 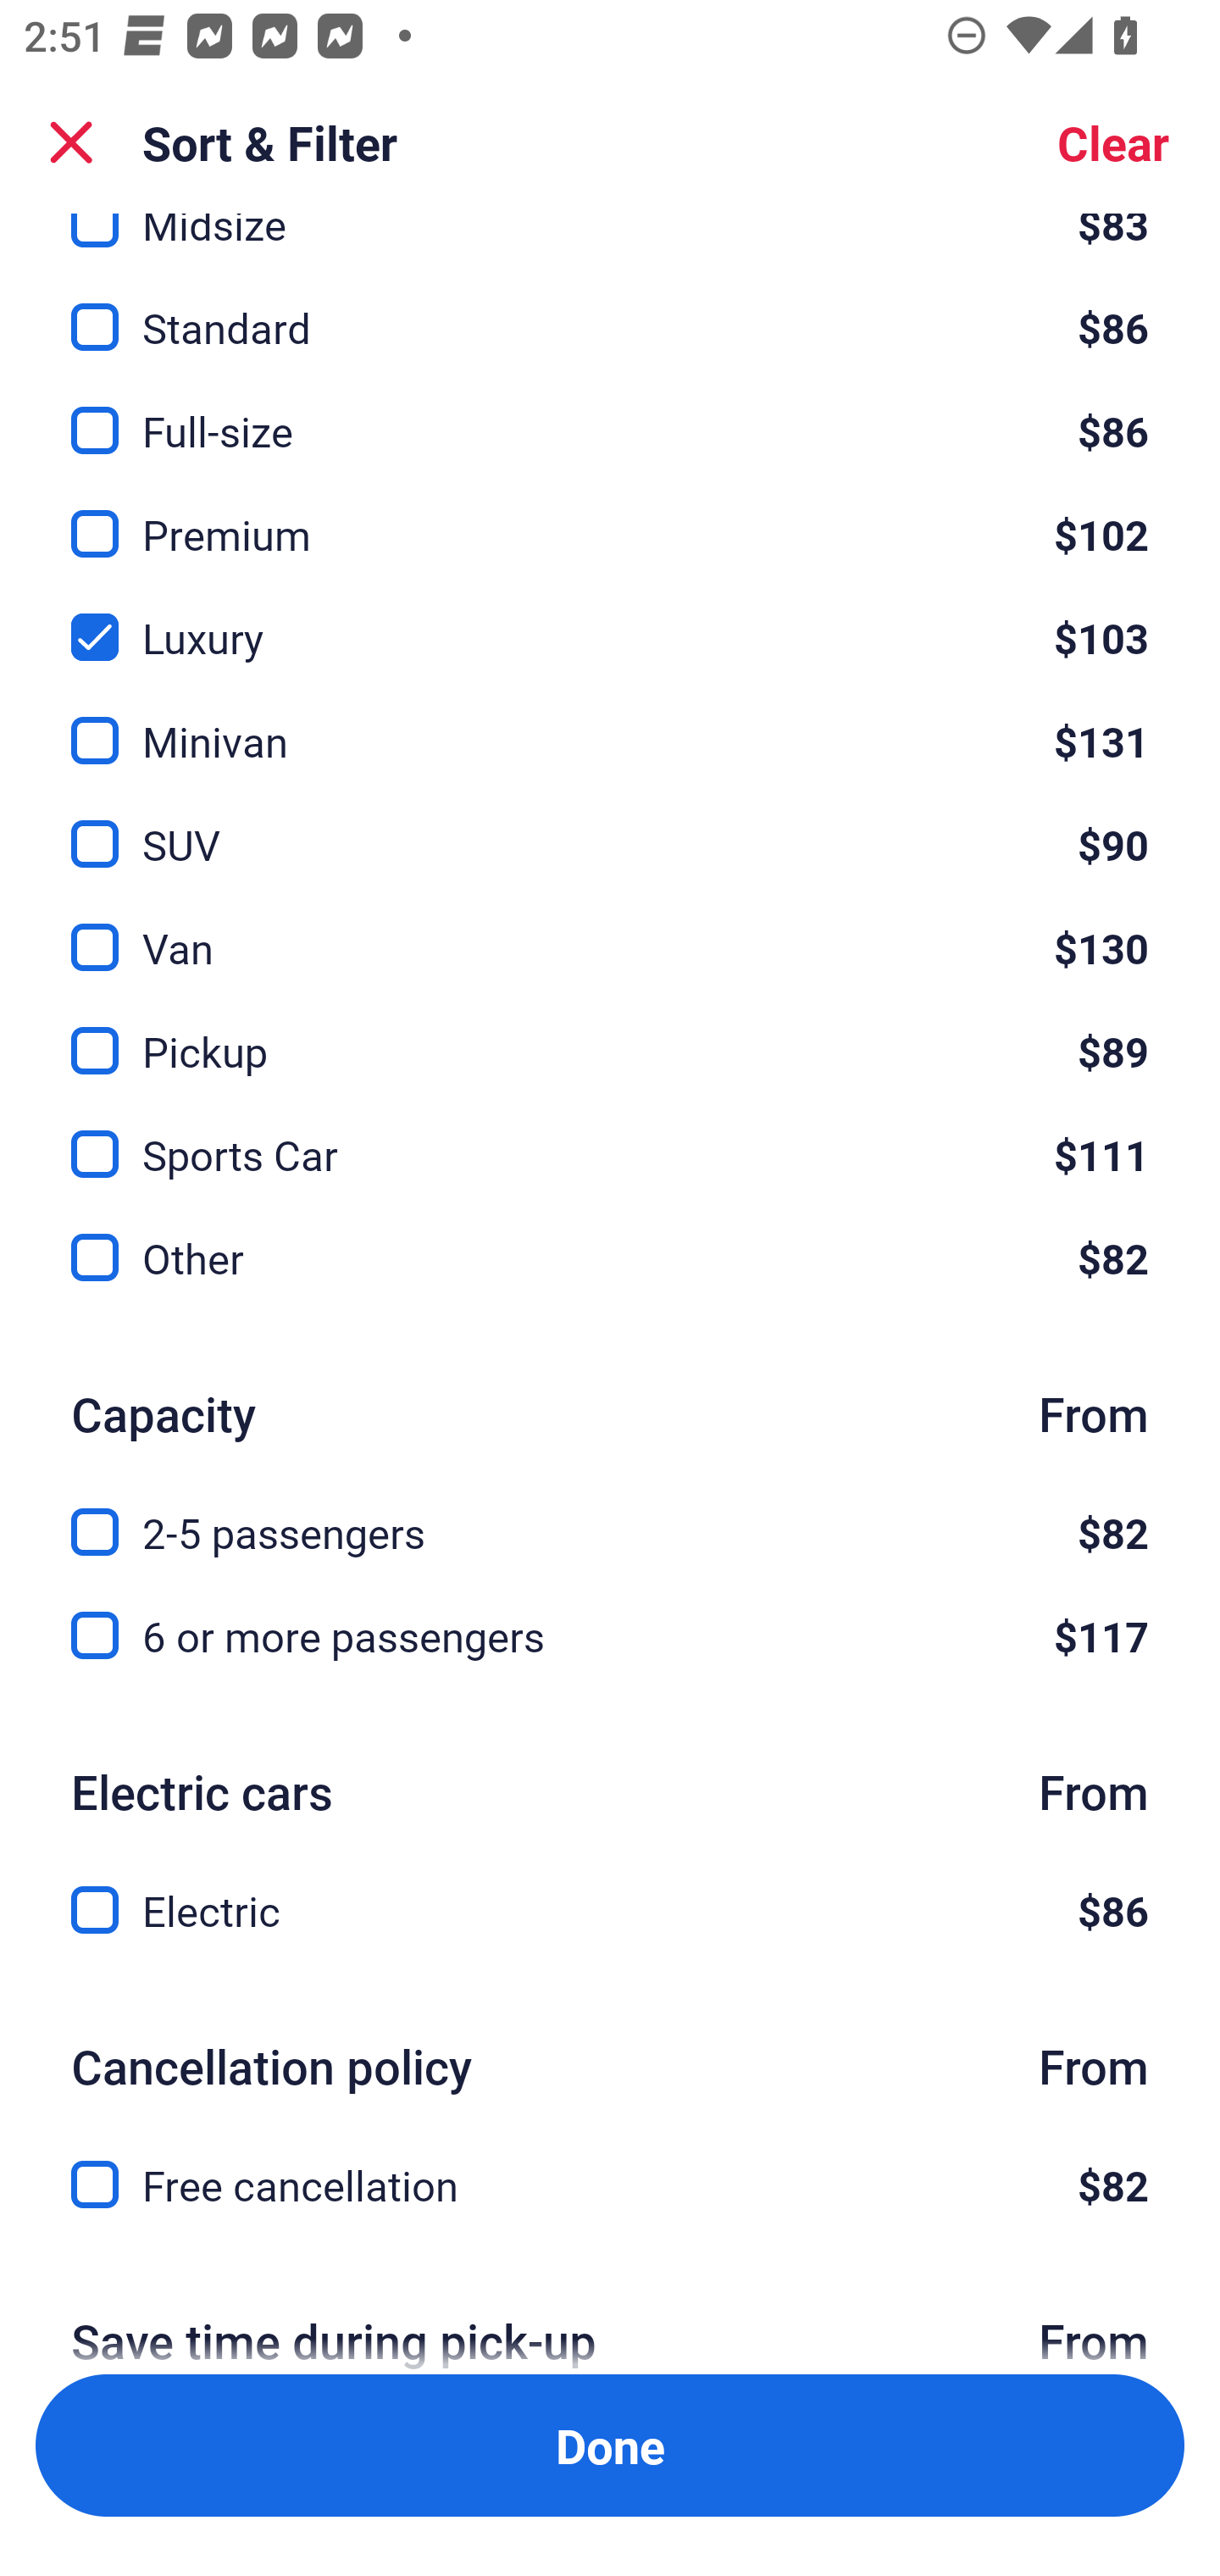 What do you see at coordinates (610, 2185) in the screenshot?
I see `Free cancellation, $82 Free cancellation $82` at bounding box center [610, 2185].